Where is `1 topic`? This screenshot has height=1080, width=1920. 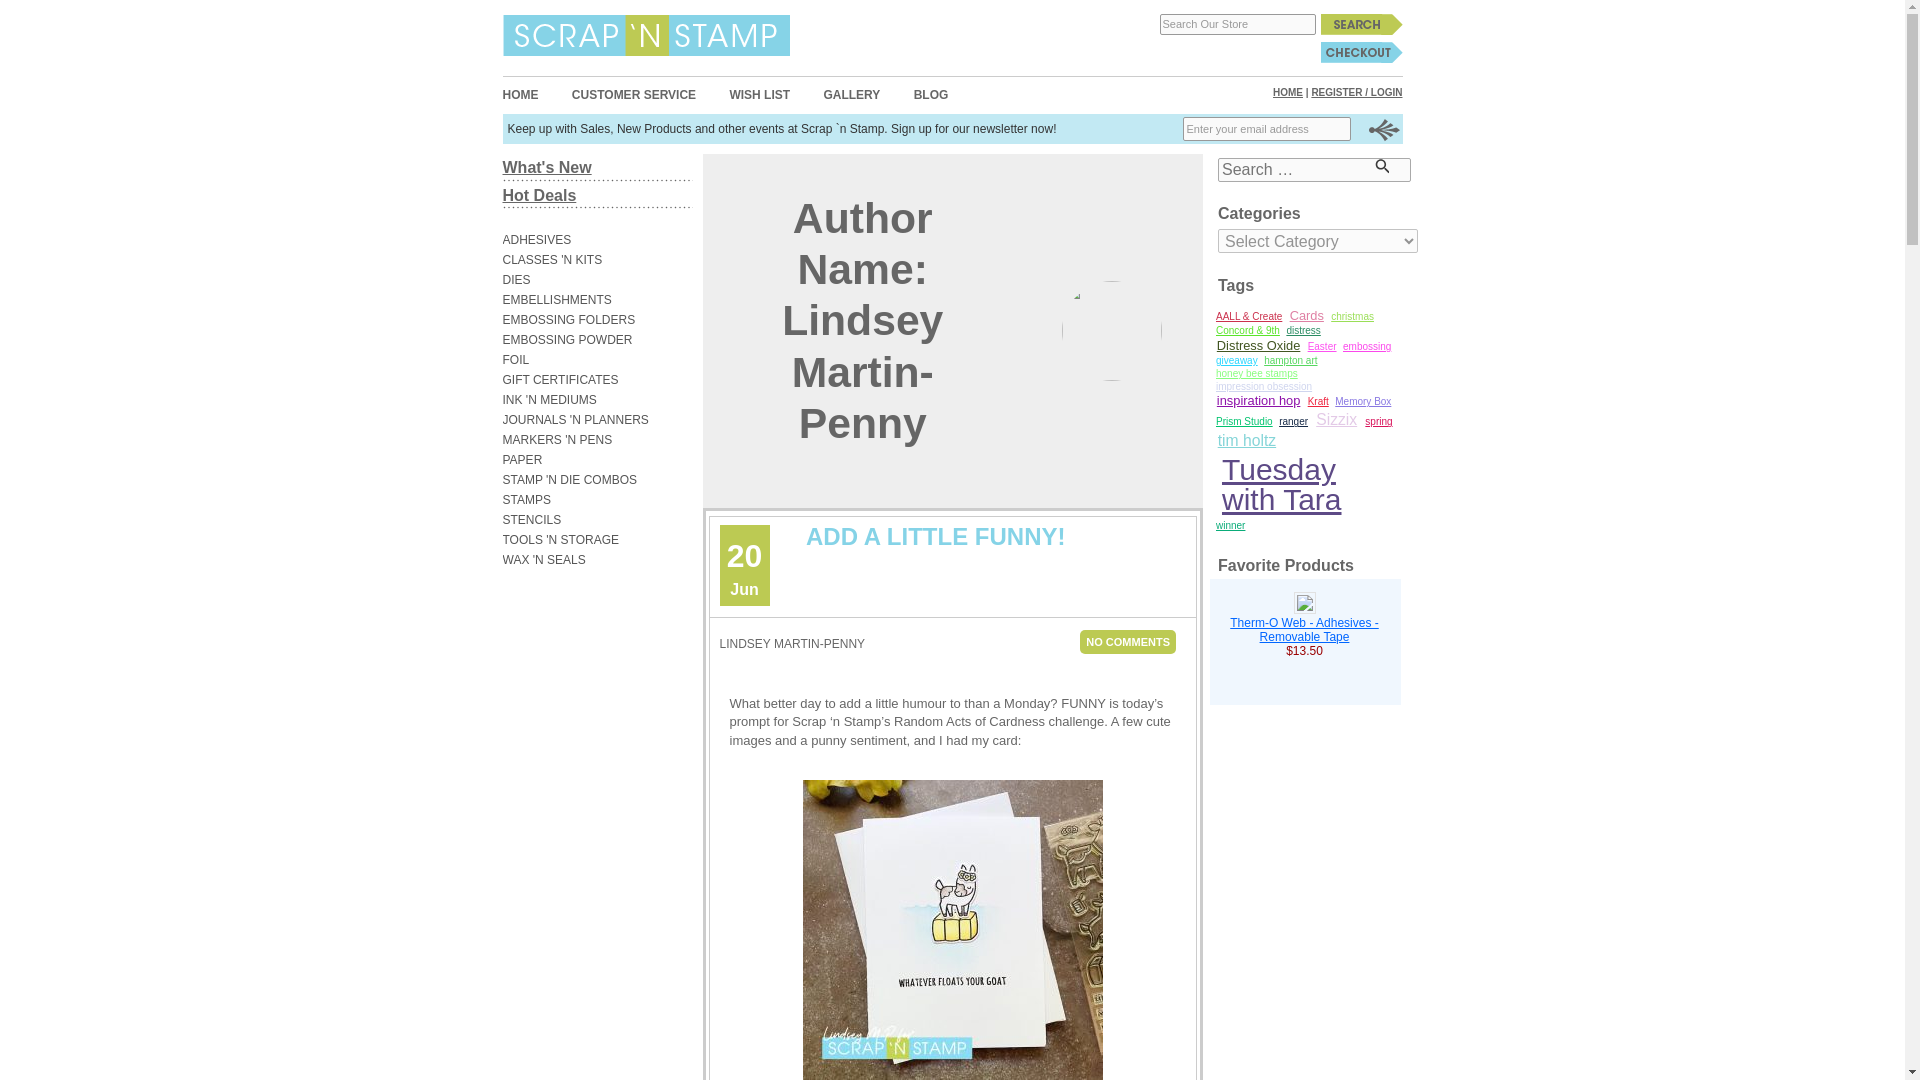 1 topic is located at coordinates (1322, 346).